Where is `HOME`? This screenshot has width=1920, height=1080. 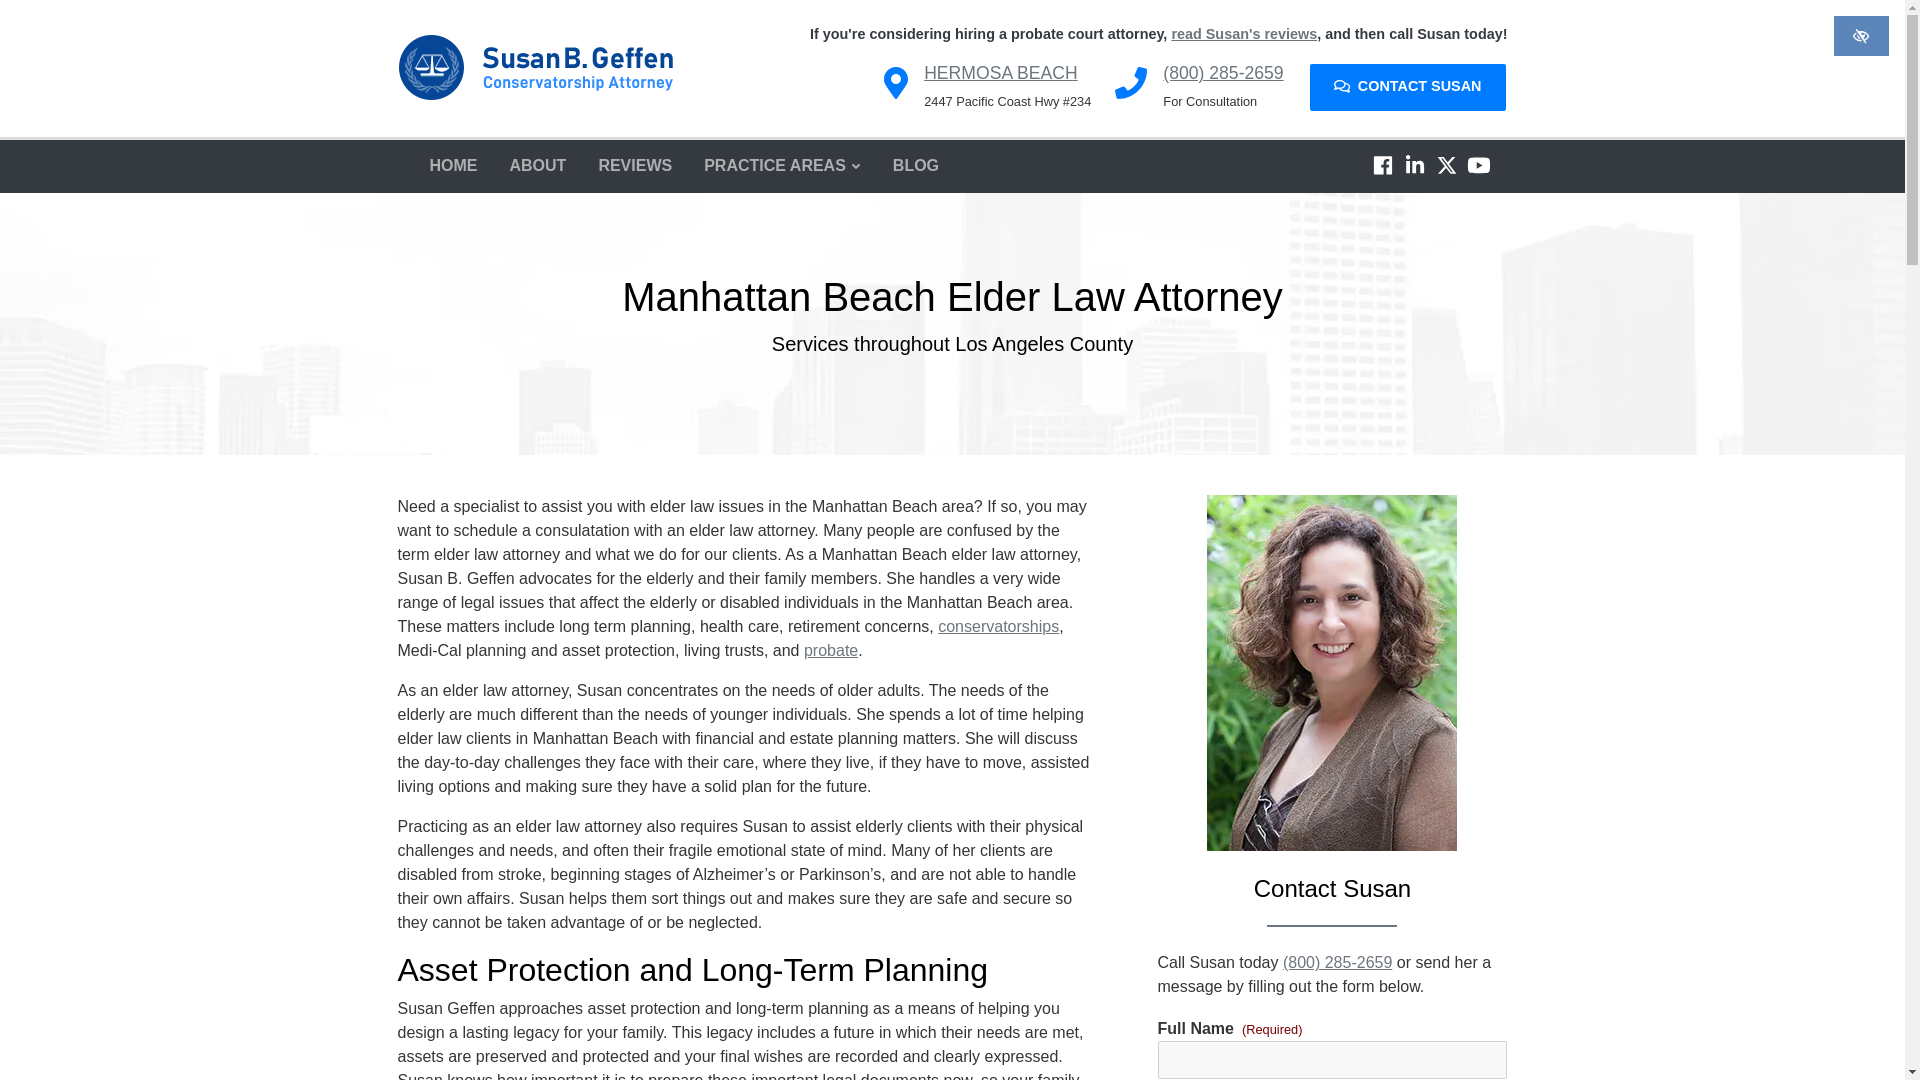
HOME is located at coordinates (454, 166).